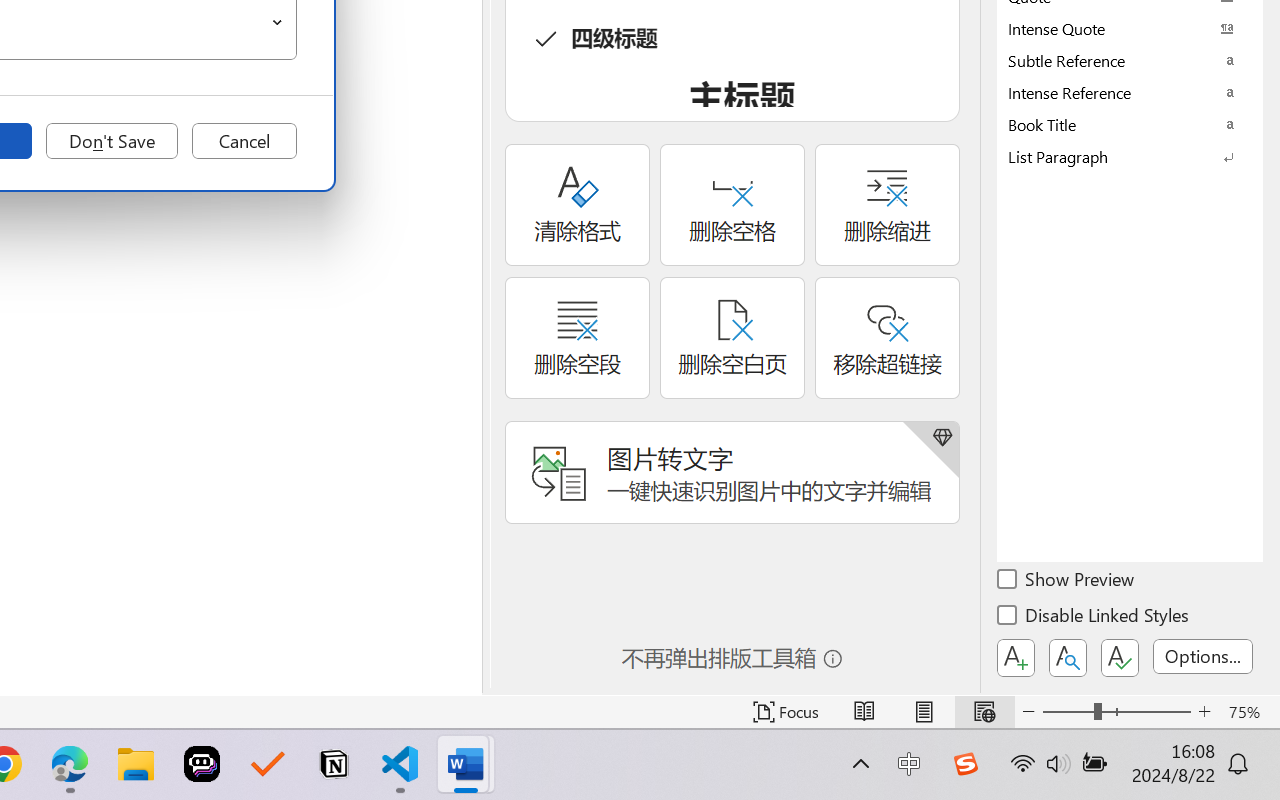 This screenshot has height=800, width=1280. I want to click on Book Title, so click(1130, 124).